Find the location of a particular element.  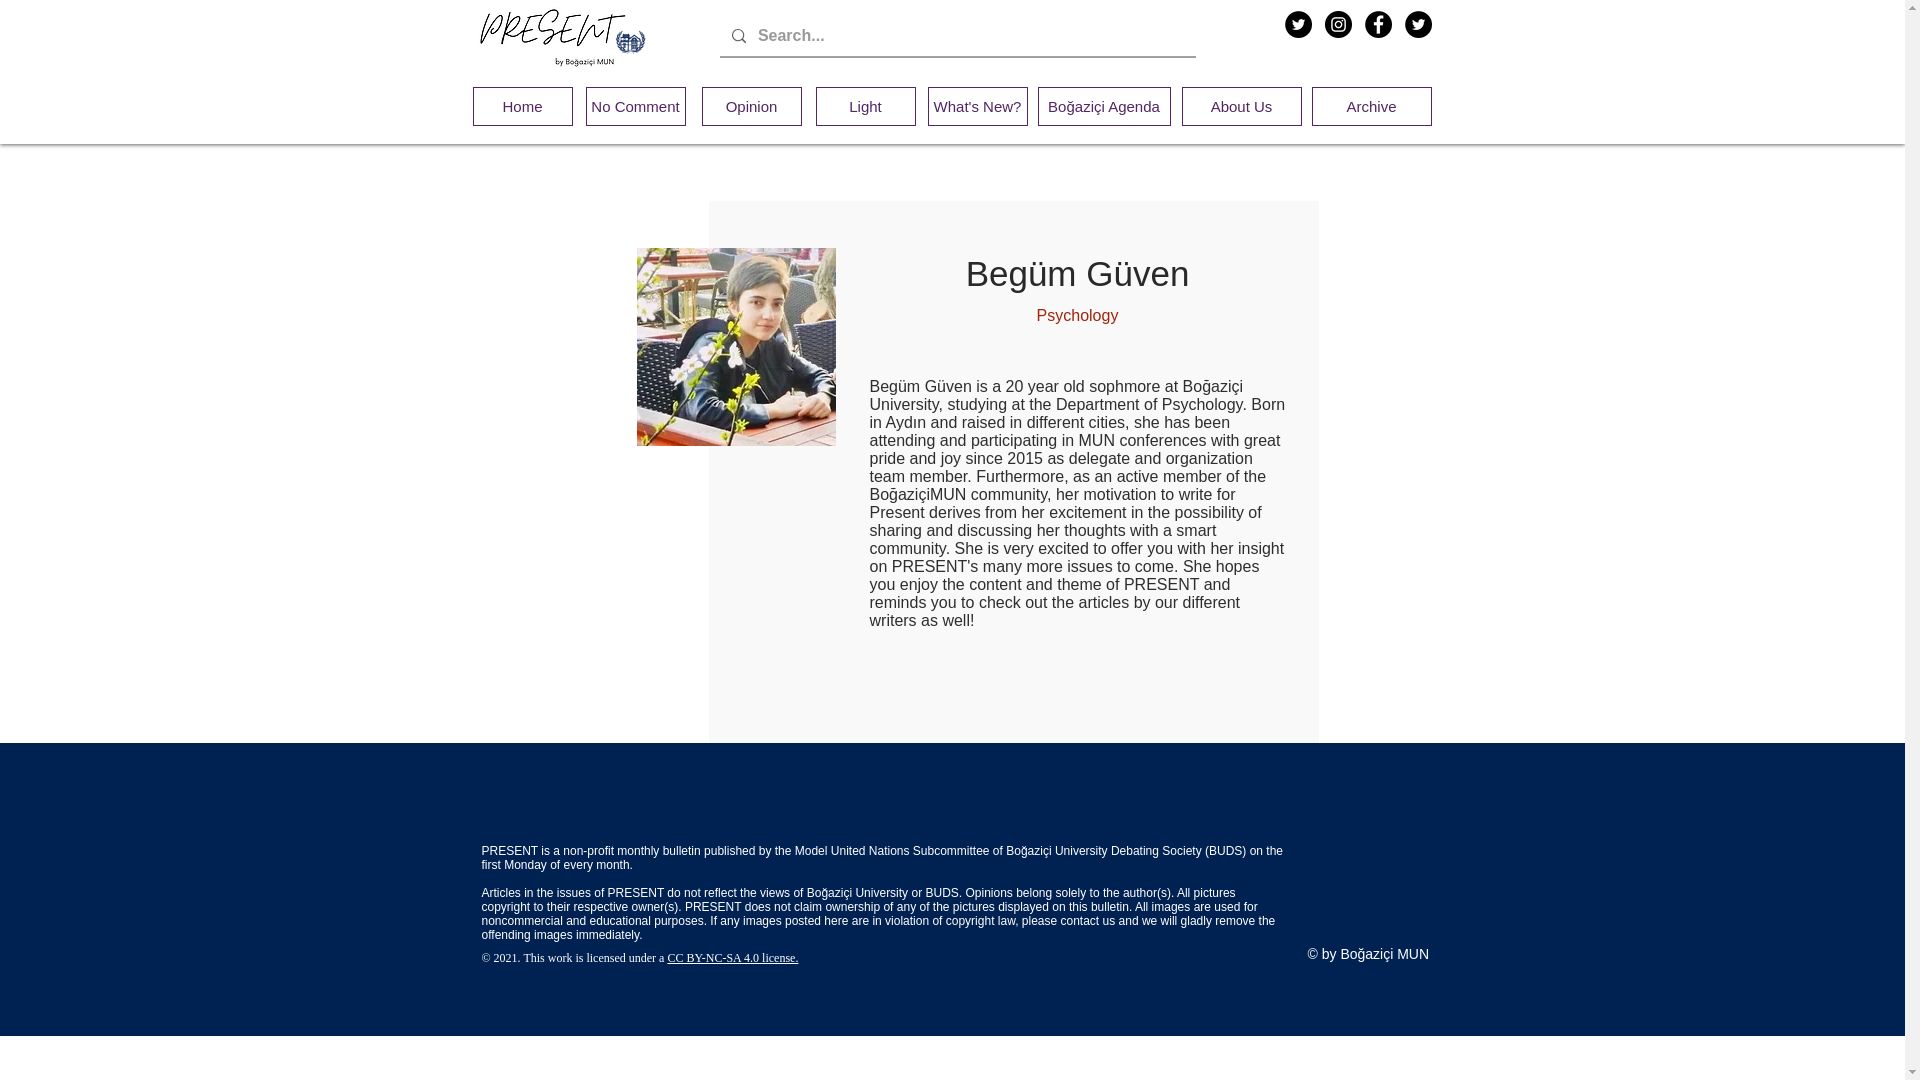

Archive is located at coordinates (1372, 106).